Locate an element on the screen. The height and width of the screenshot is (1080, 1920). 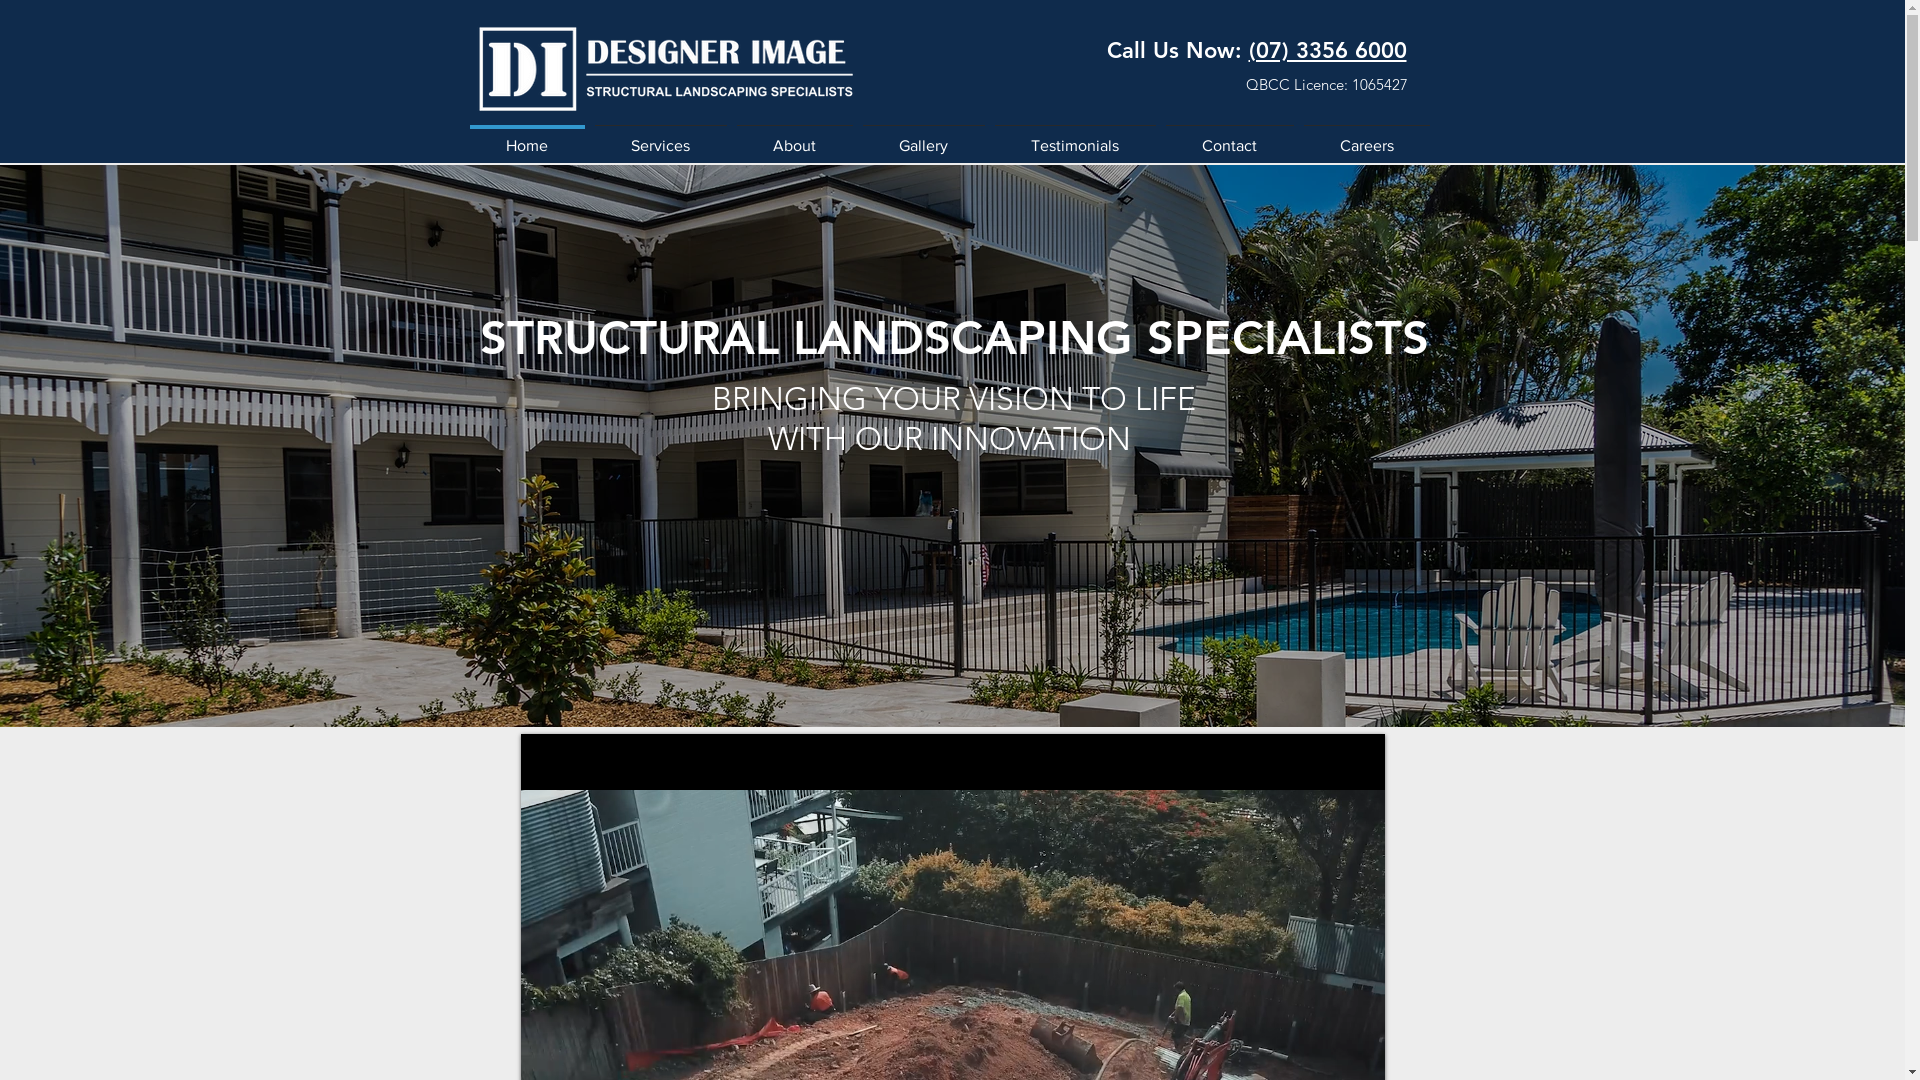
Testimonials is located at coordinates (1076, 136).